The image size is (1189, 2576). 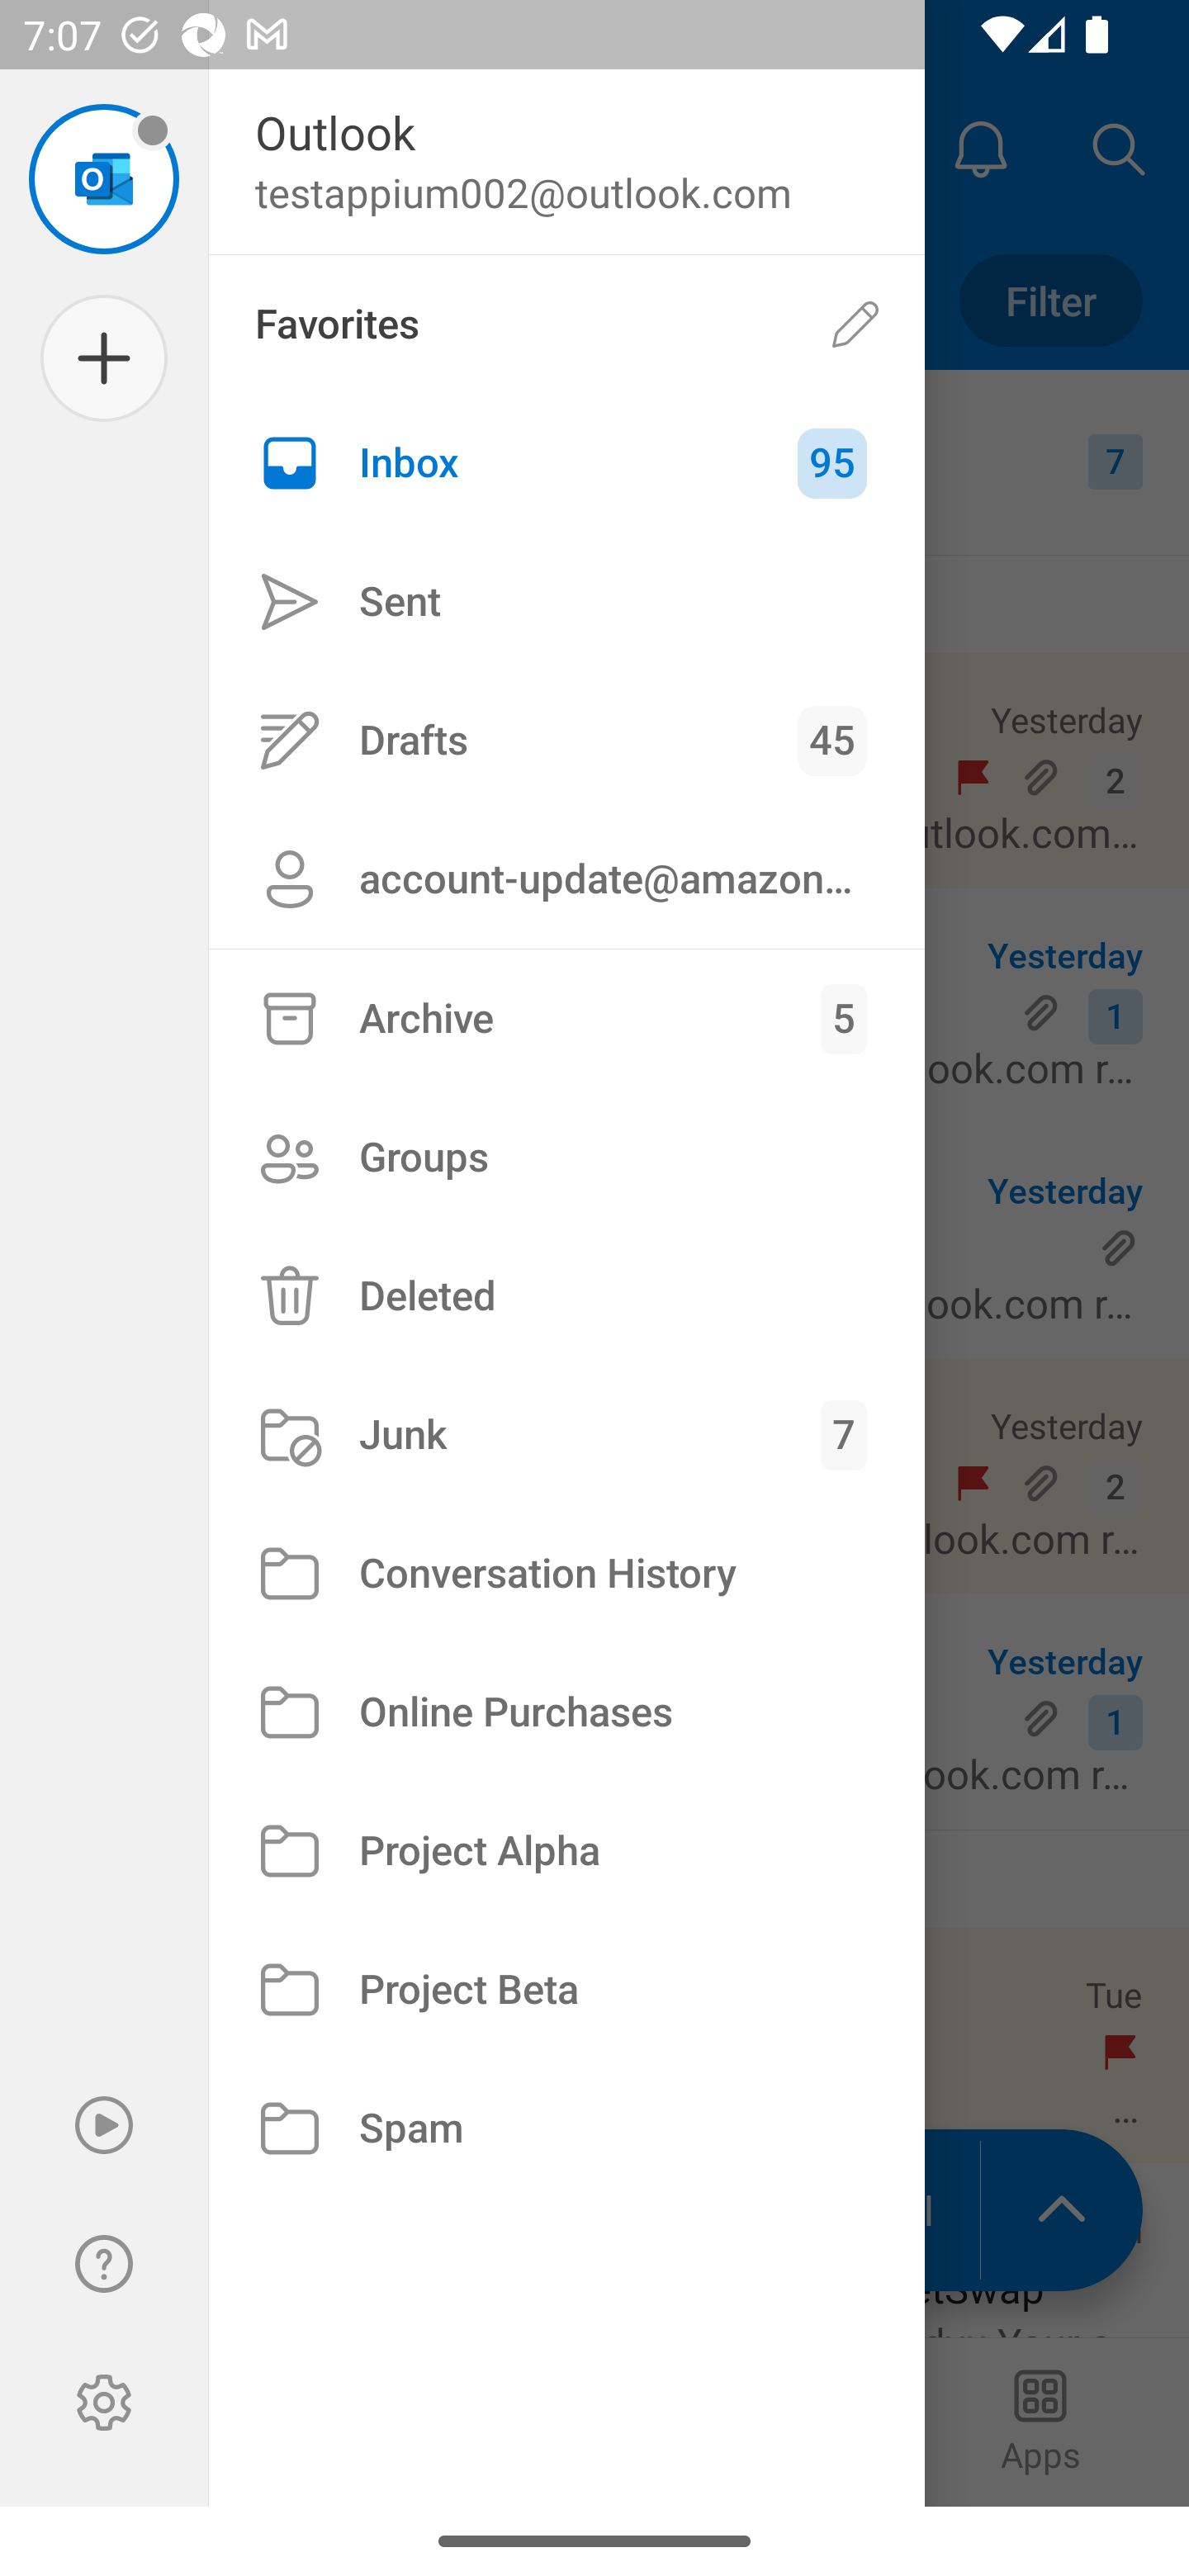 What do you see at coordinates (566, 1852) in the screenshot?
I see `Project Alpha Project Alpha, 8 of 10, level 1` at bounding box center [566, 1852].